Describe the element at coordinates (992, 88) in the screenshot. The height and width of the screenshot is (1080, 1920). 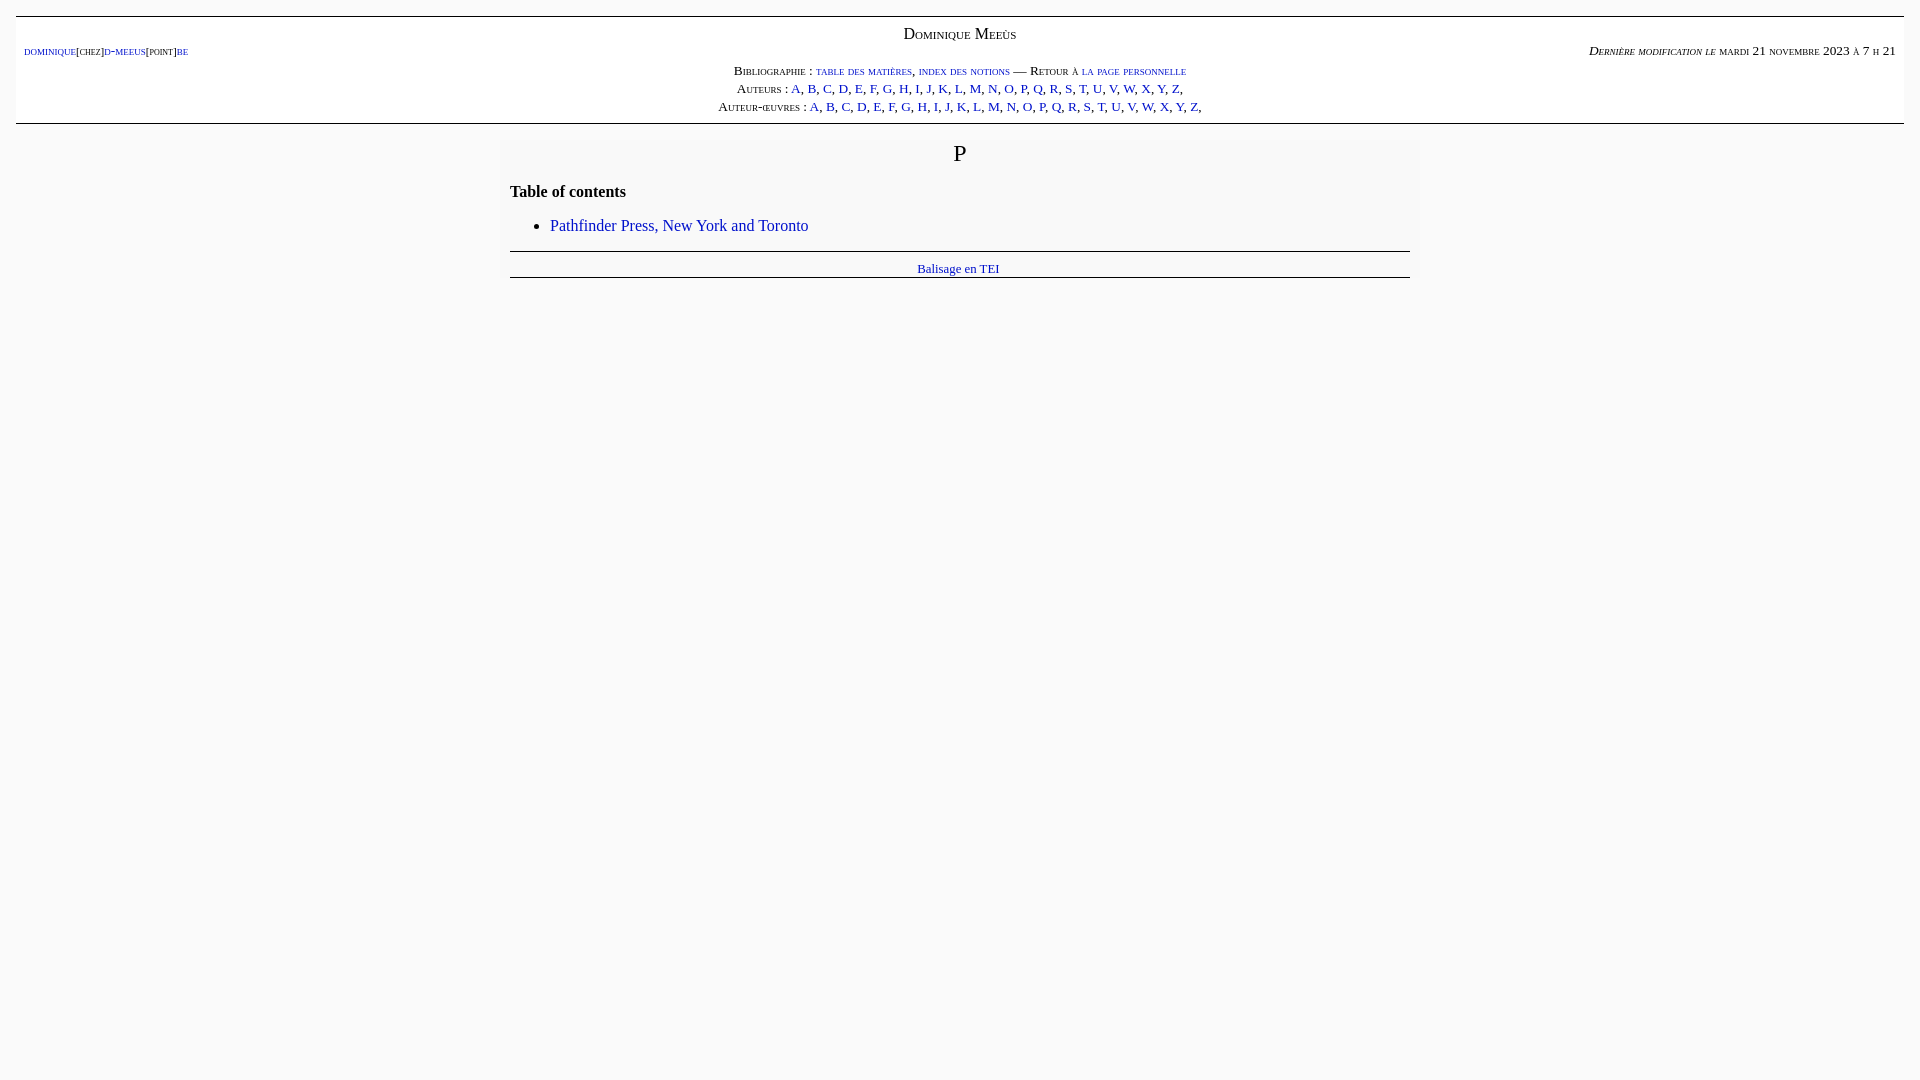
I see `N` at that location.